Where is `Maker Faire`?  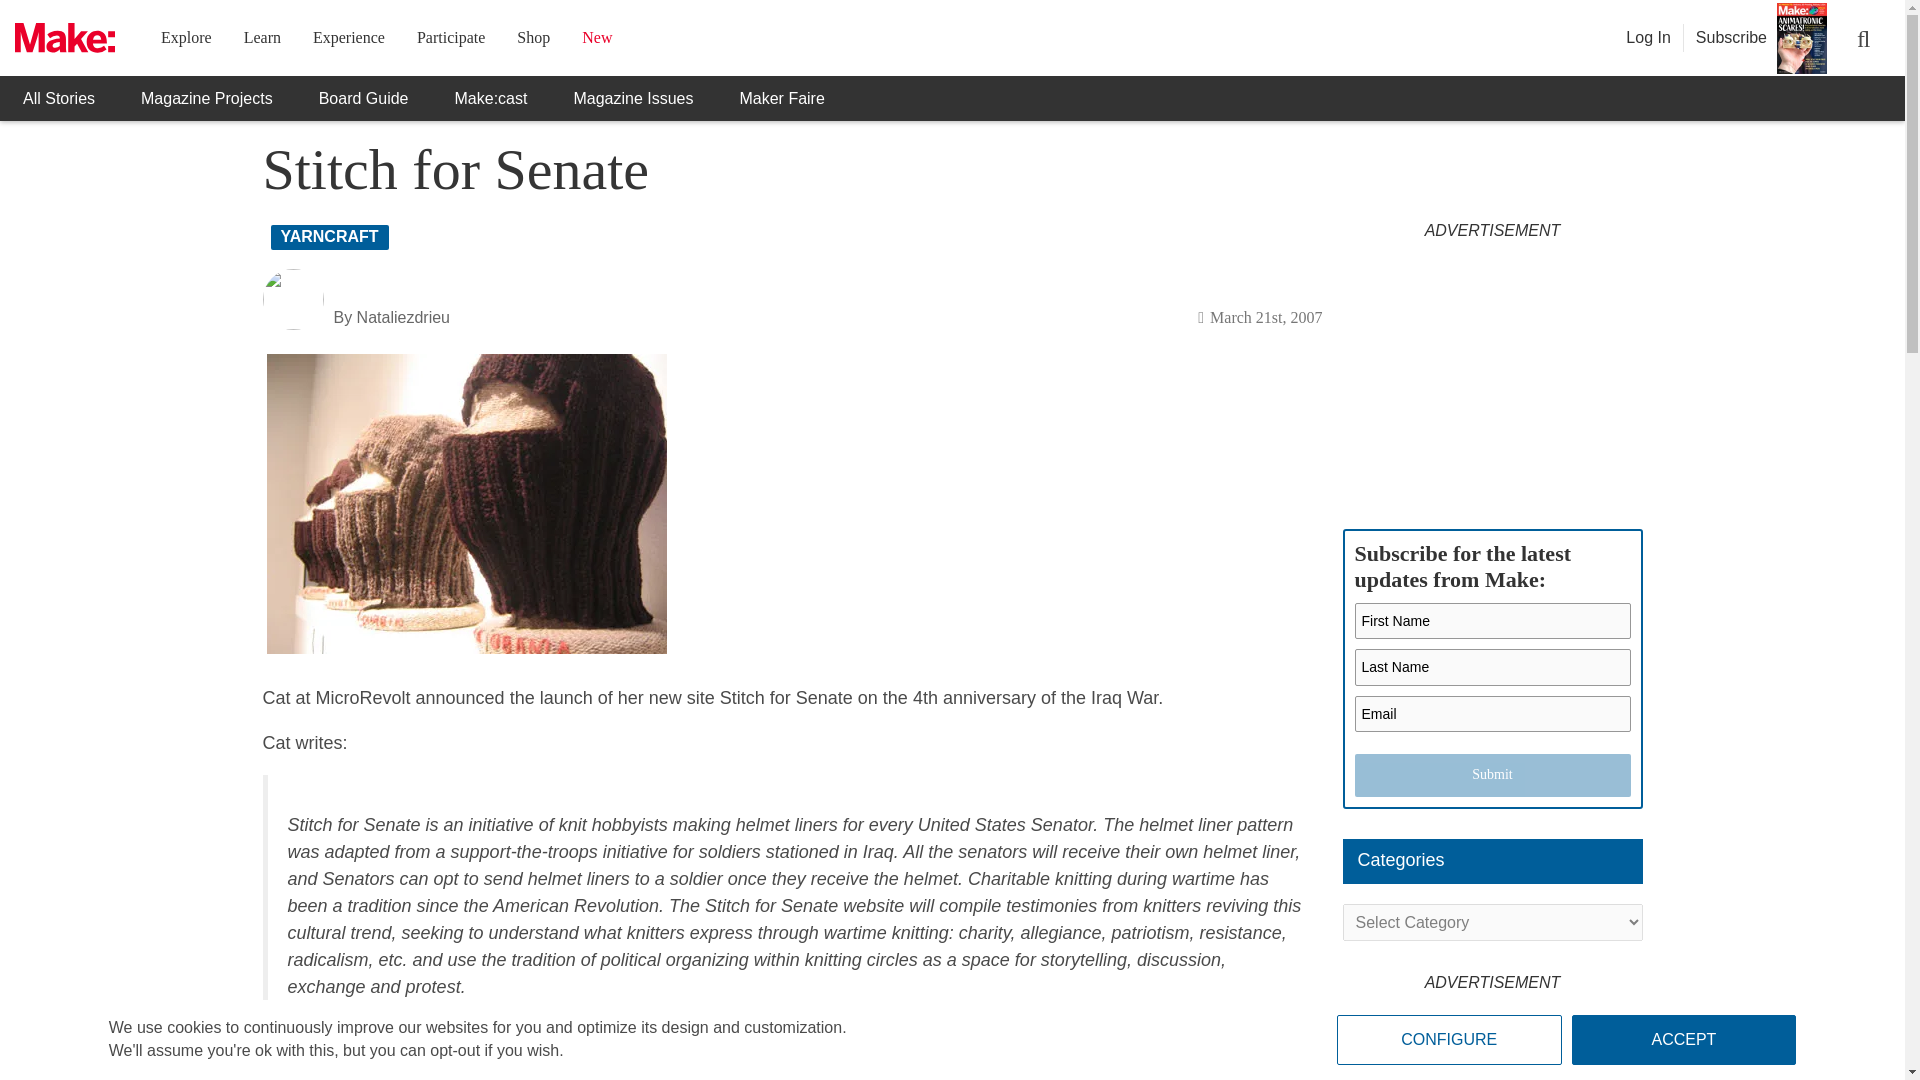
Maker Faire is located at coordinates (781, 98).